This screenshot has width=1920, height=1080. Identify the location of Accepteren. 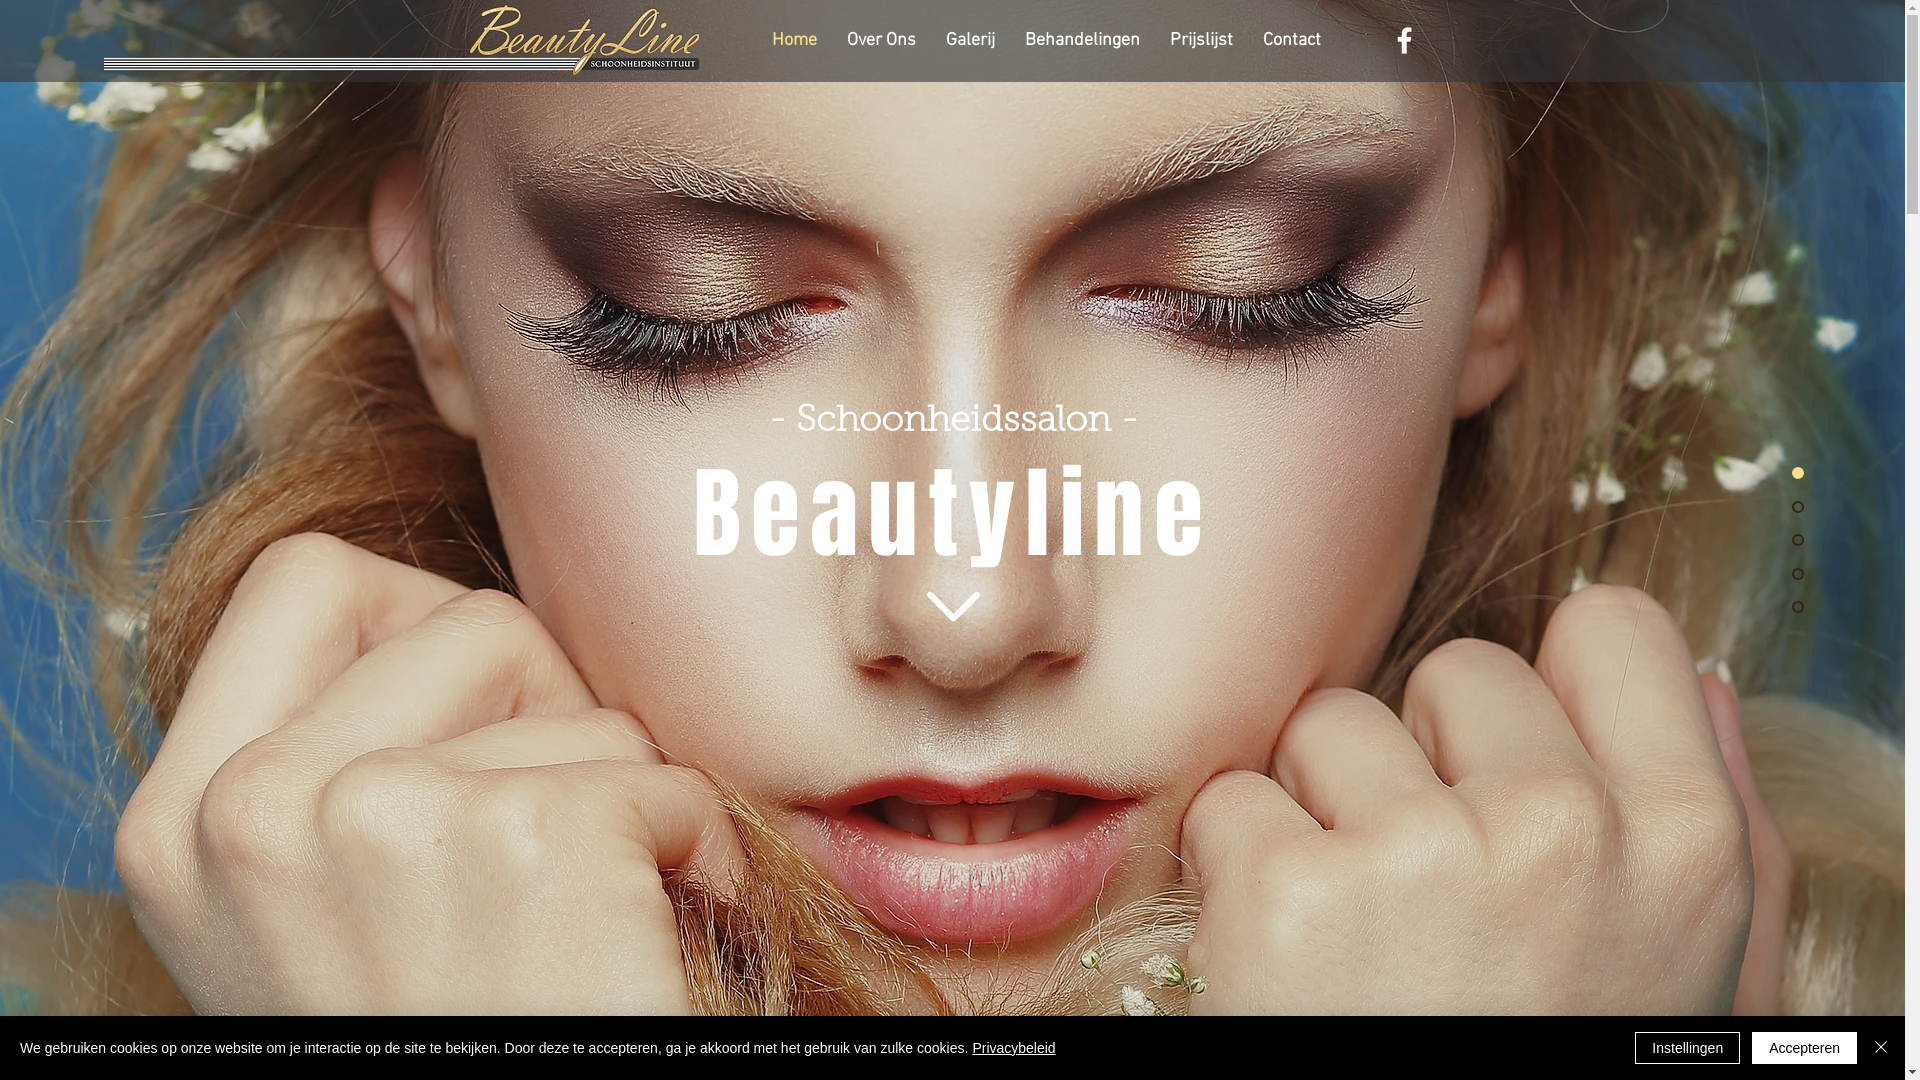
(1804, 1048).